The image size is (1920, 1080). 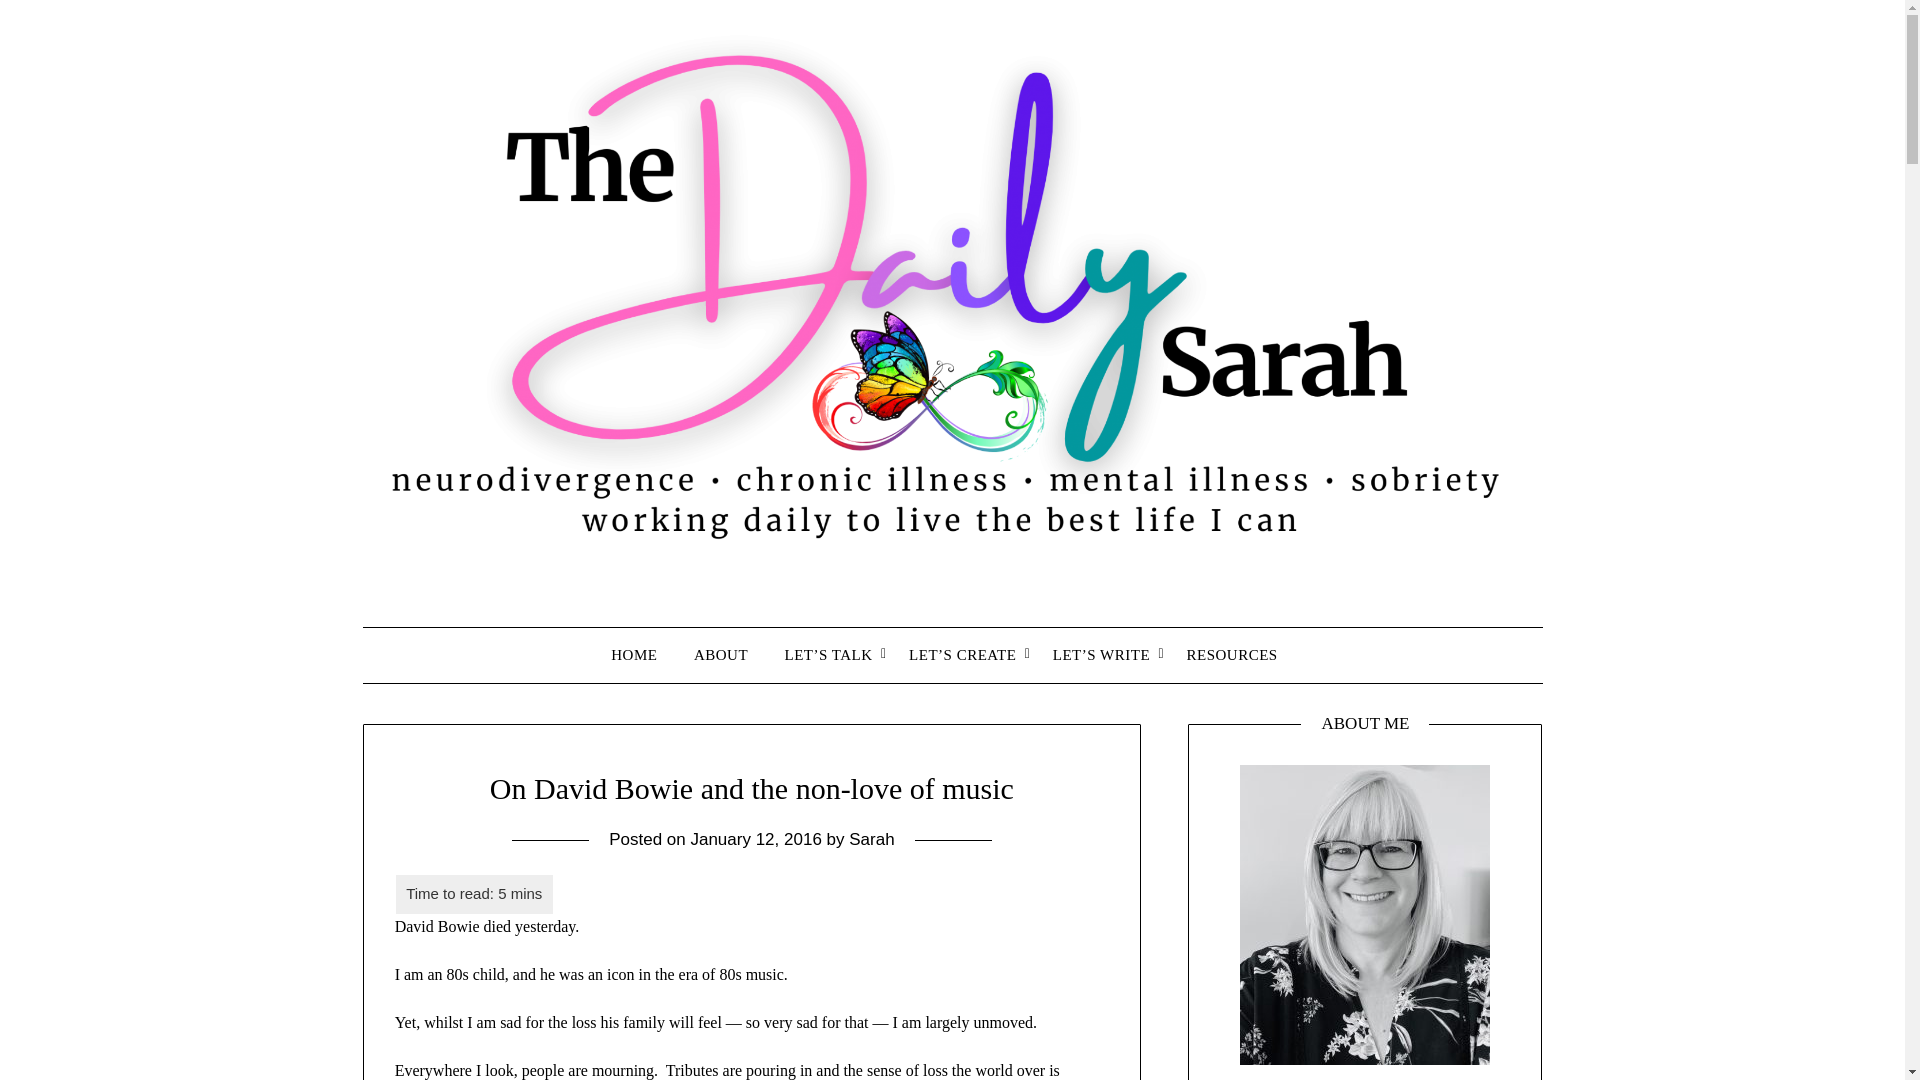 I want to click on HOME, so click(x=642, y=654).